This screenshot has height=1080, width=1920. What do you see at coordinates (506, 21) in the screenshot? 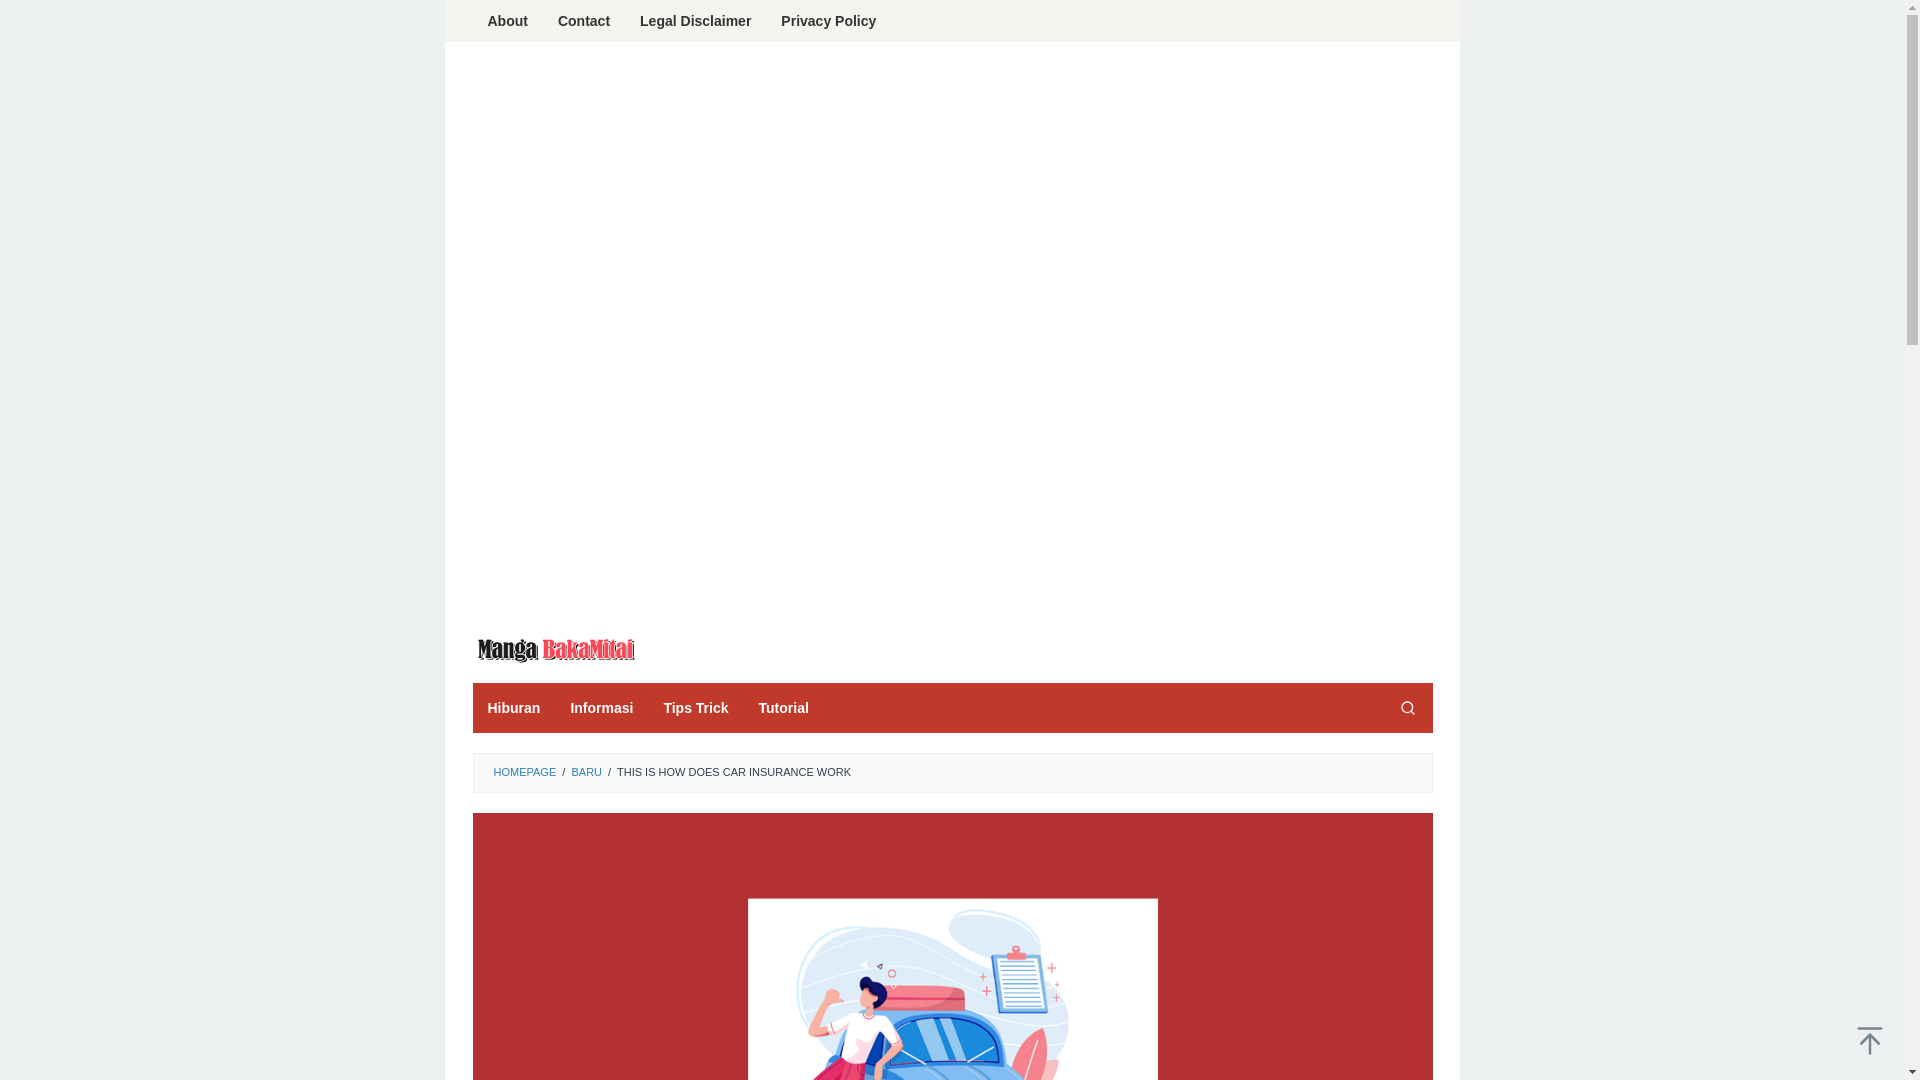
I see `About` at bounding box center [506, 21].